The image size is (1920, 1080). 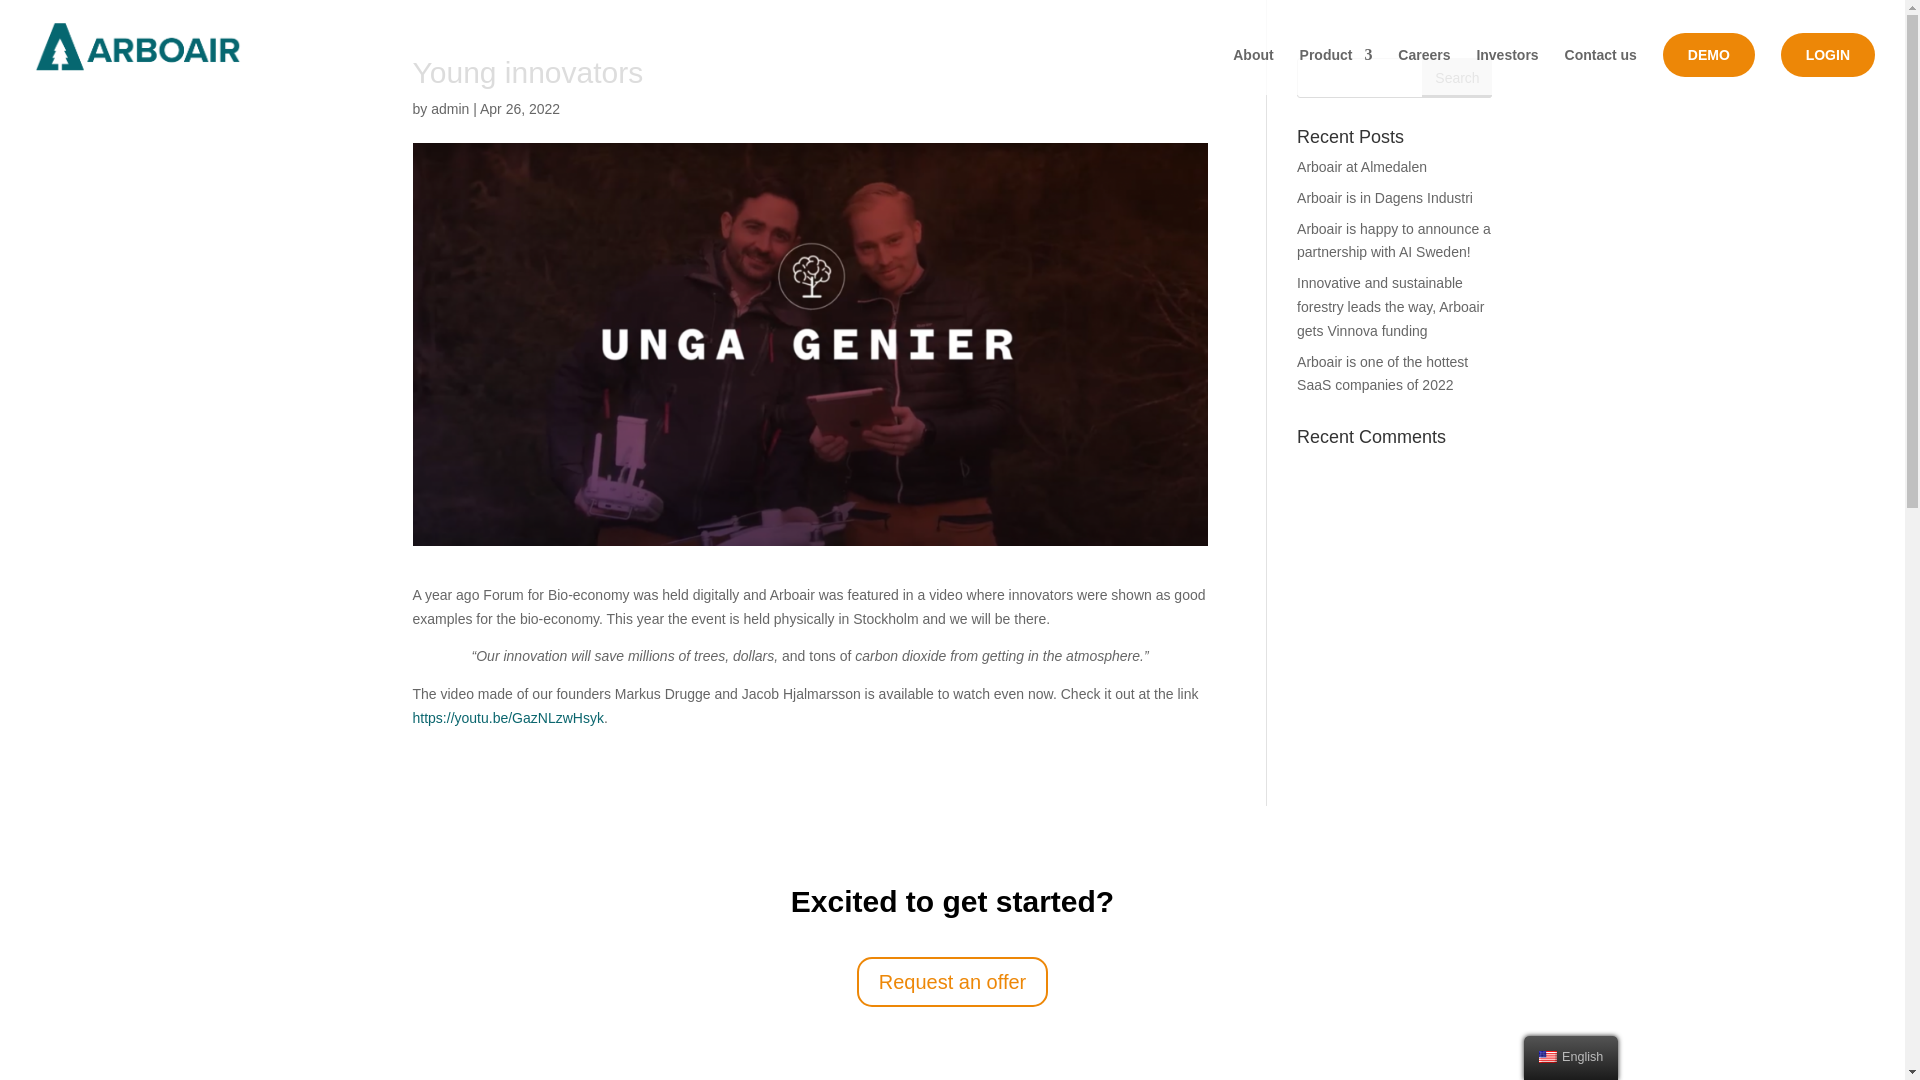 I want to click on LOGIN, so click(x=1828, y=54).